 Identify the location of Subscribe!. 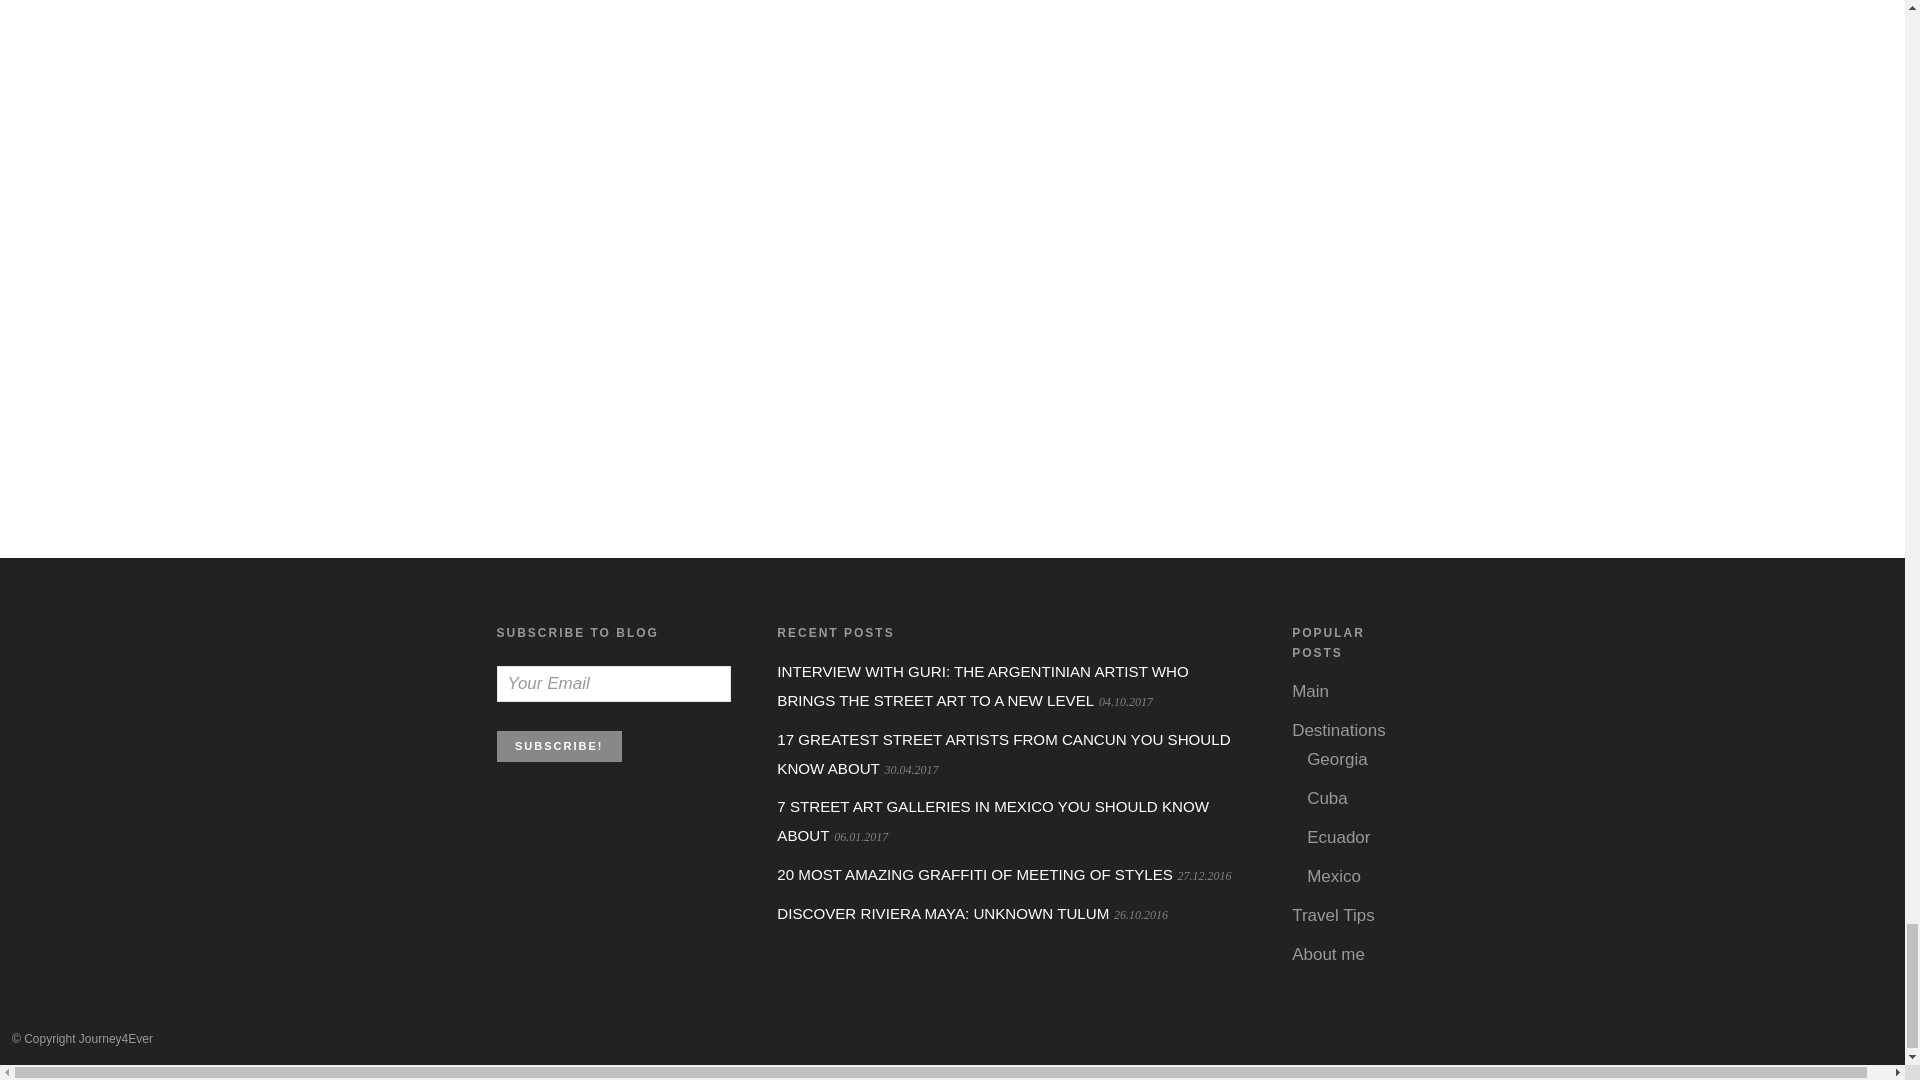
(558, 746).